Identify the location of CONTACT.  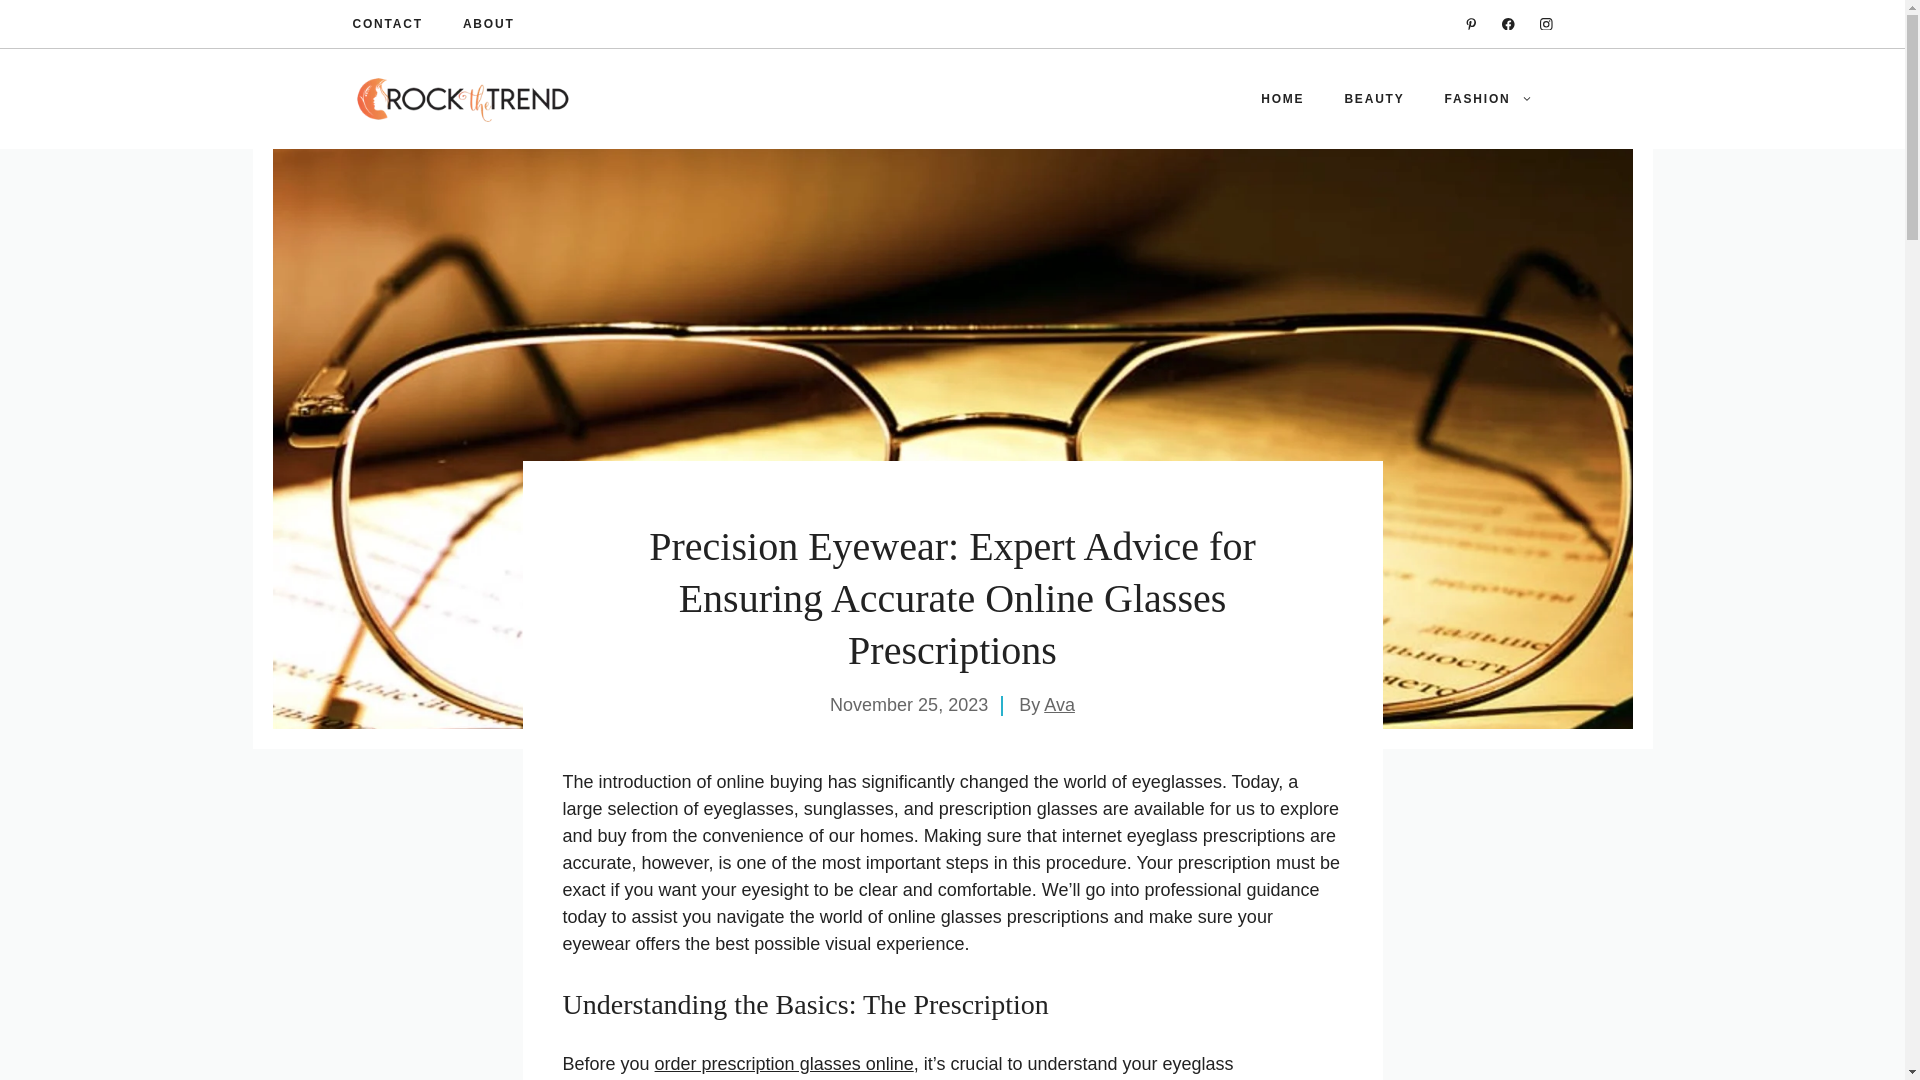
(386, 24).